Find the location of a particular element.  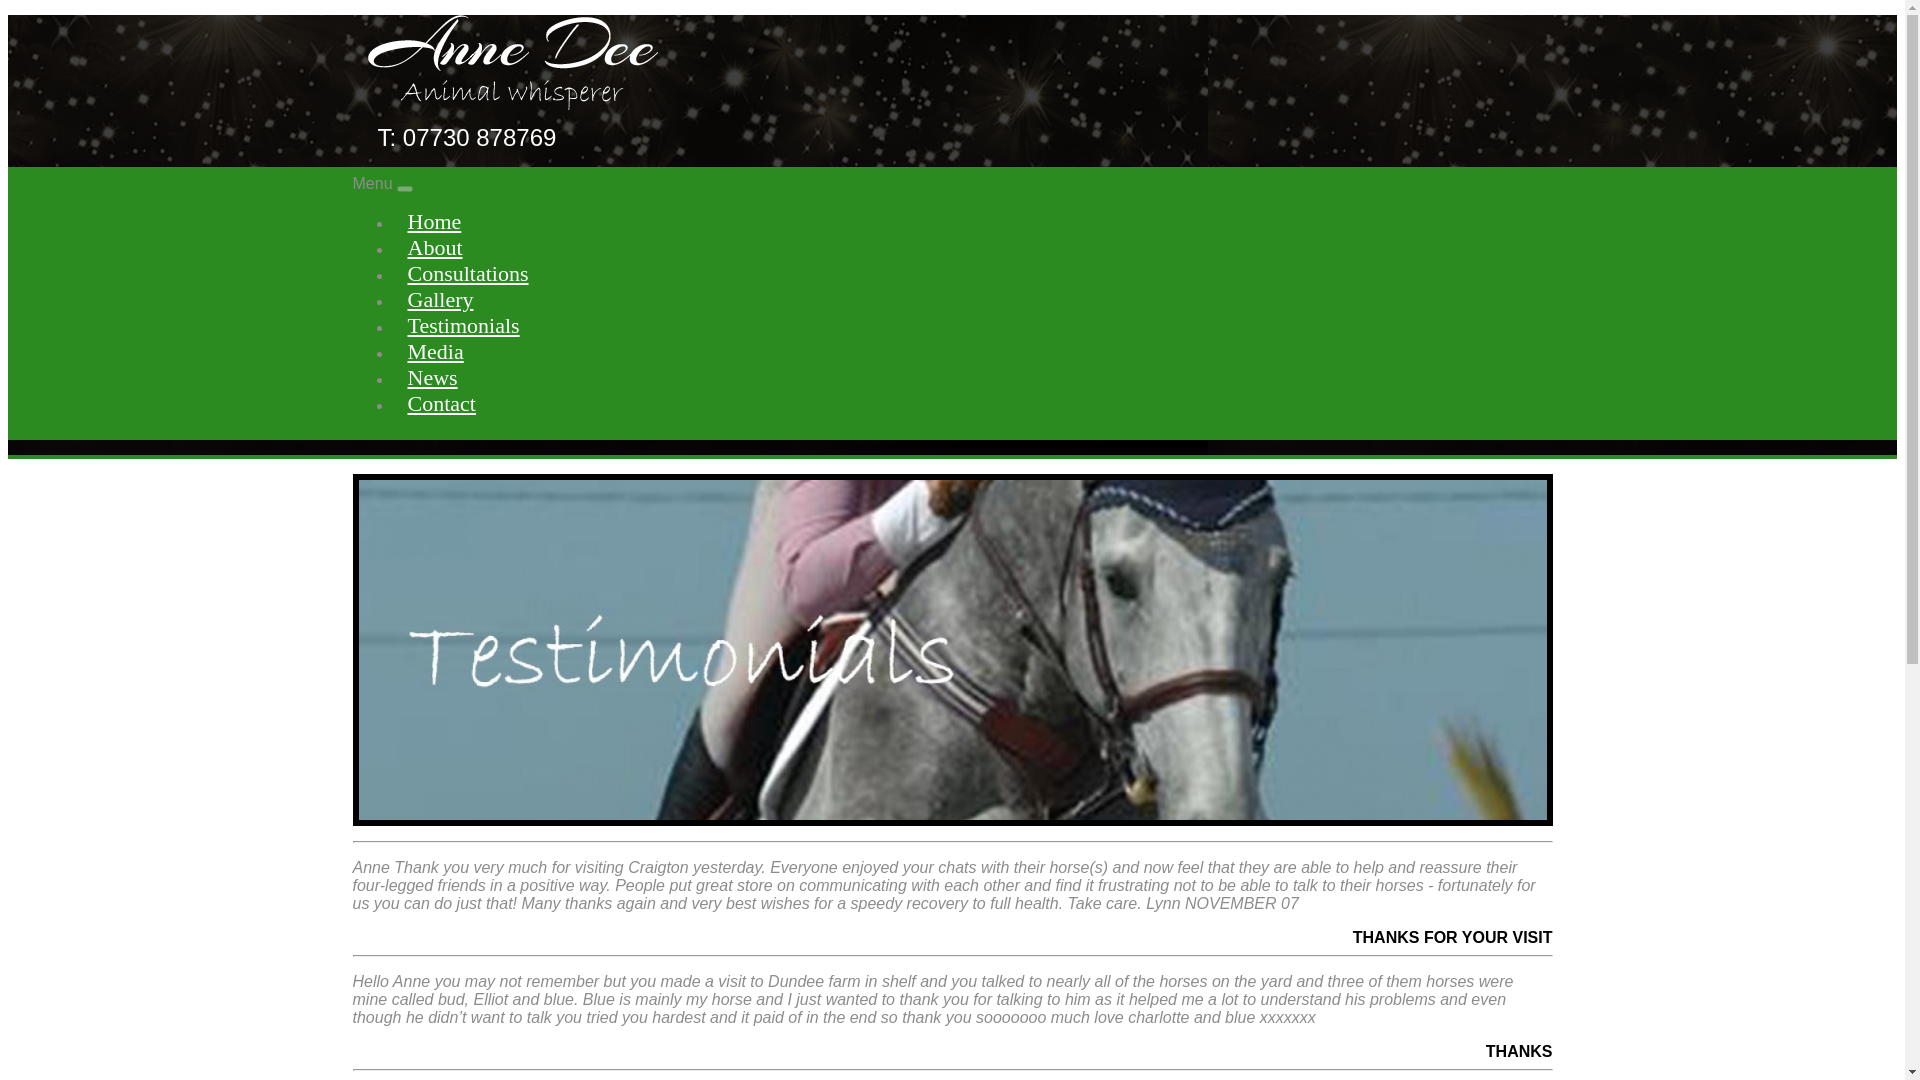

Gallery is located at coordinates (971, 299).